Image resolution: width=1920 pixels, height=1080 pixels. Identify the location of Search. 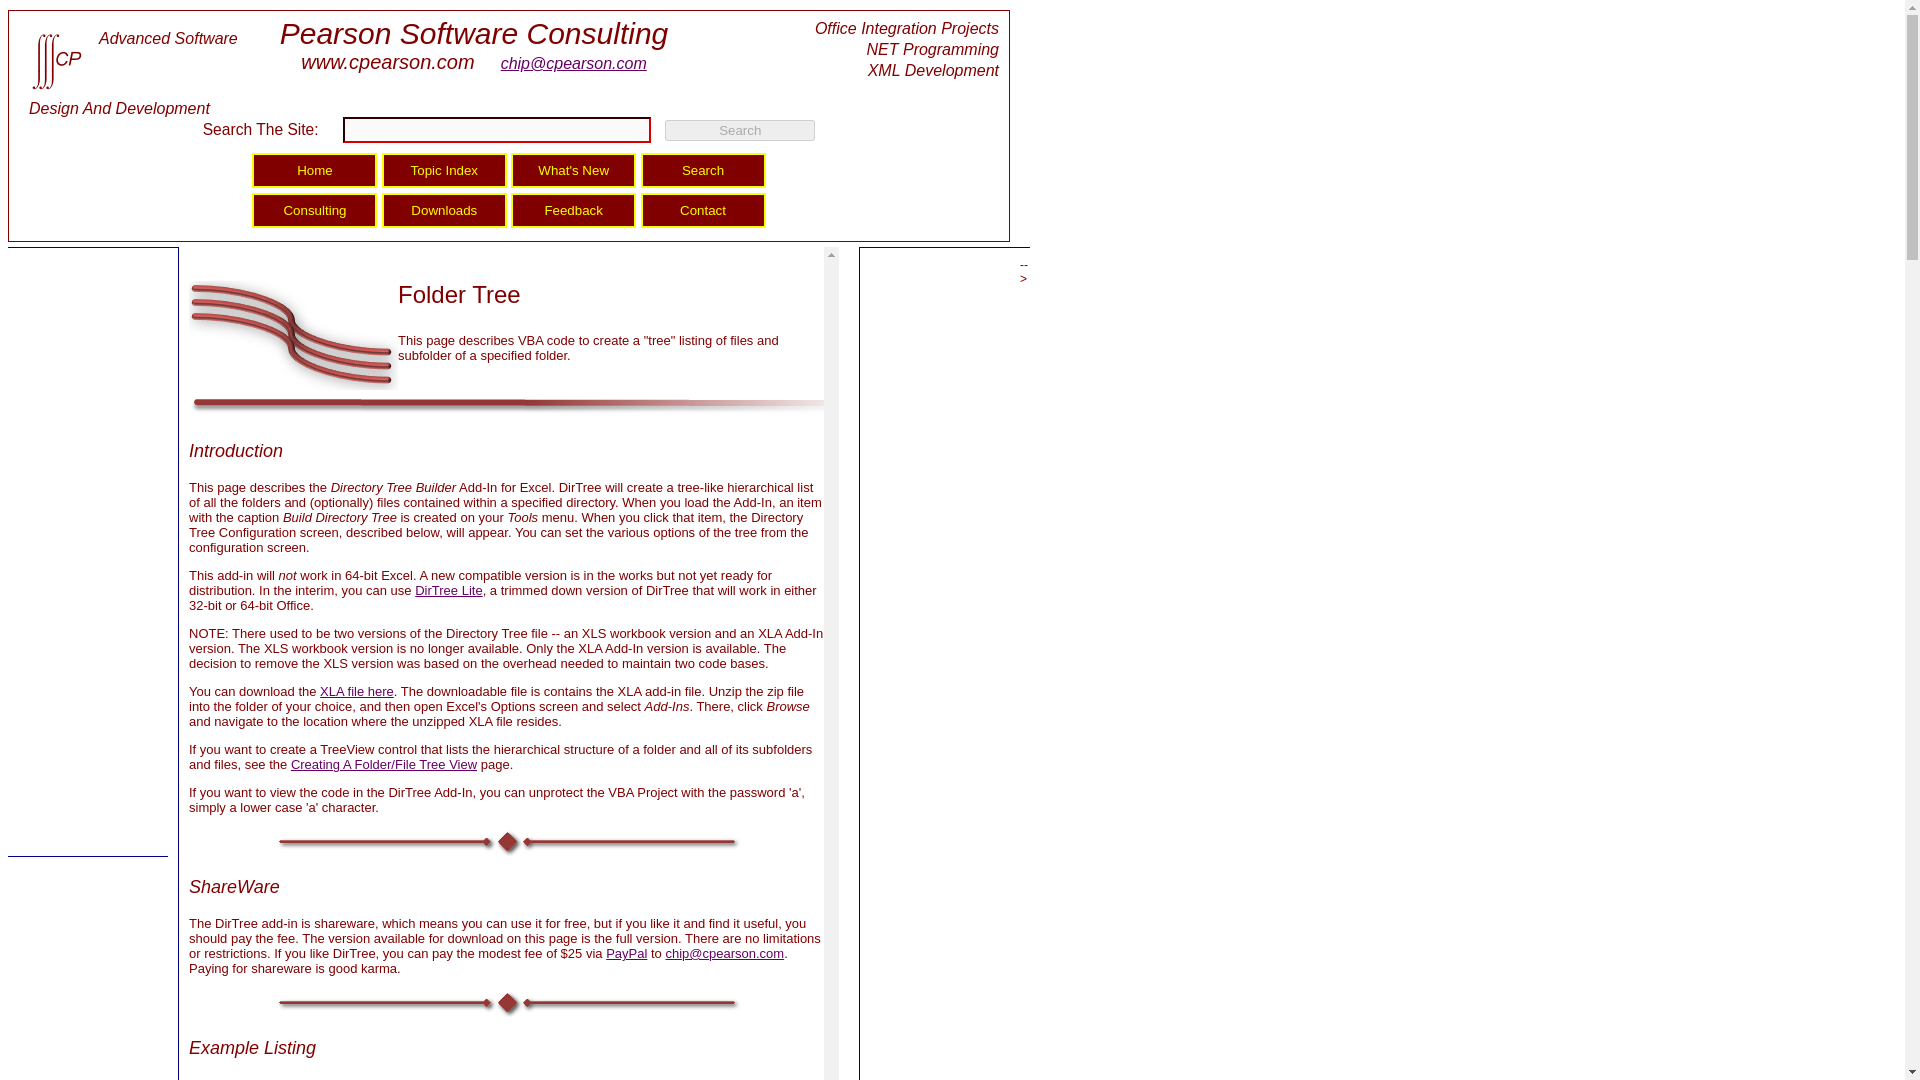
(704, 169).